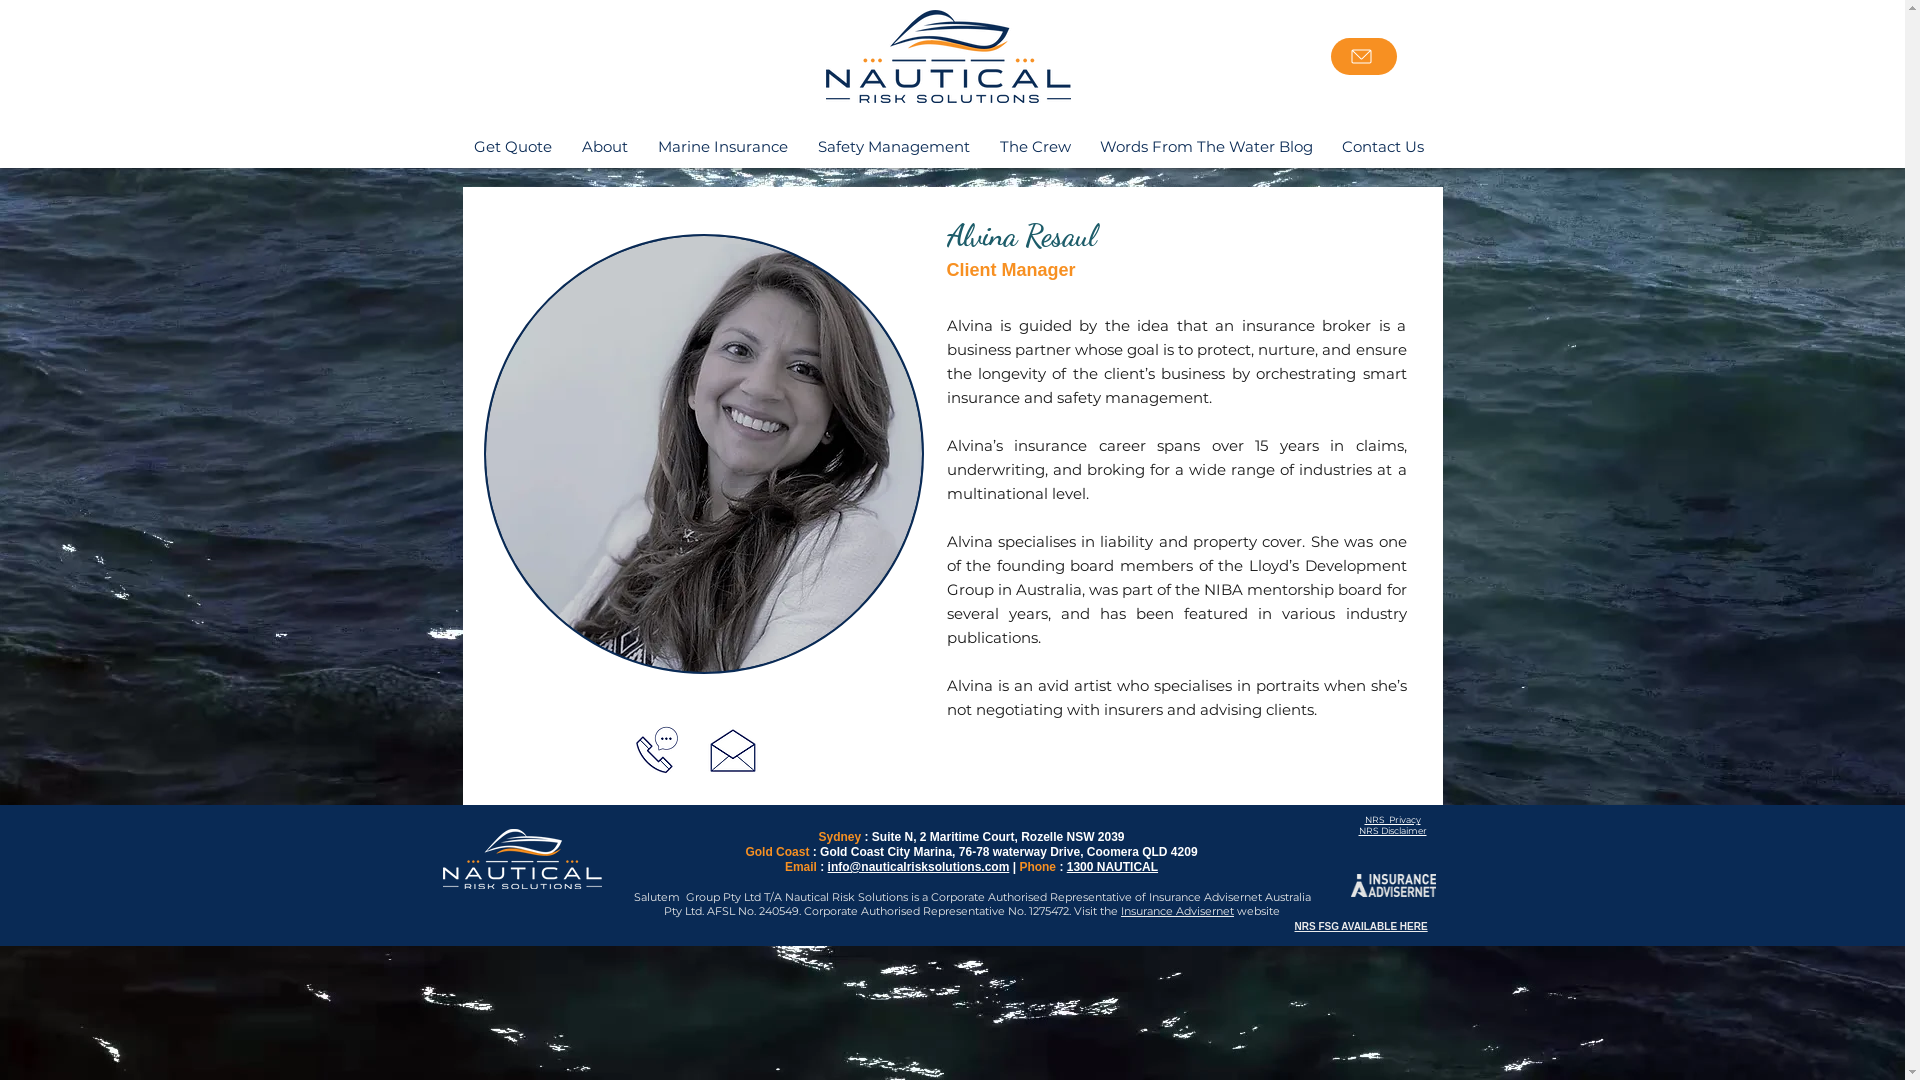 The image size is (1920, 1080). What do you see at coordinates (892, 147) in the screenshot?
I see `Safety Management` at bounding box center [892, 147].